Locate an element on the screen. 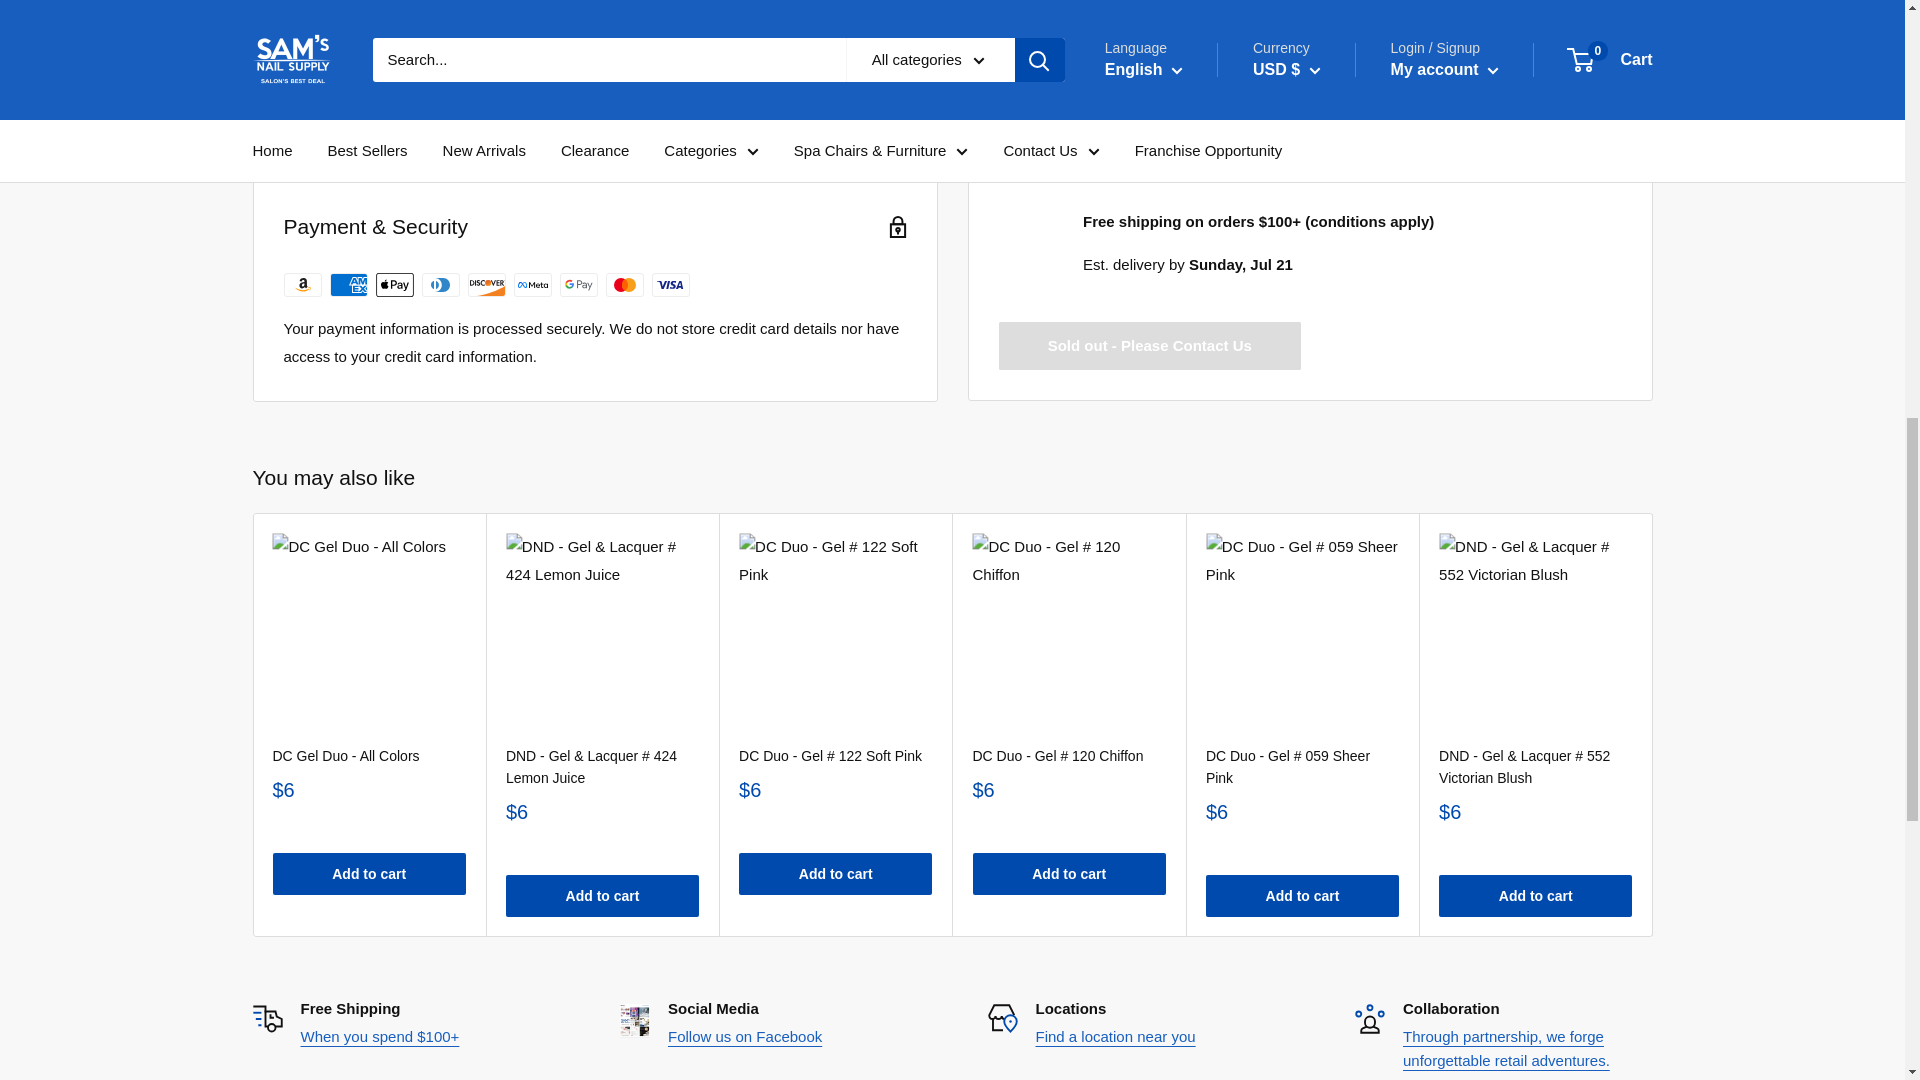 This screenshot has width=1920, height=1080. Shipping Policy is located at coordinates (378, 1036).